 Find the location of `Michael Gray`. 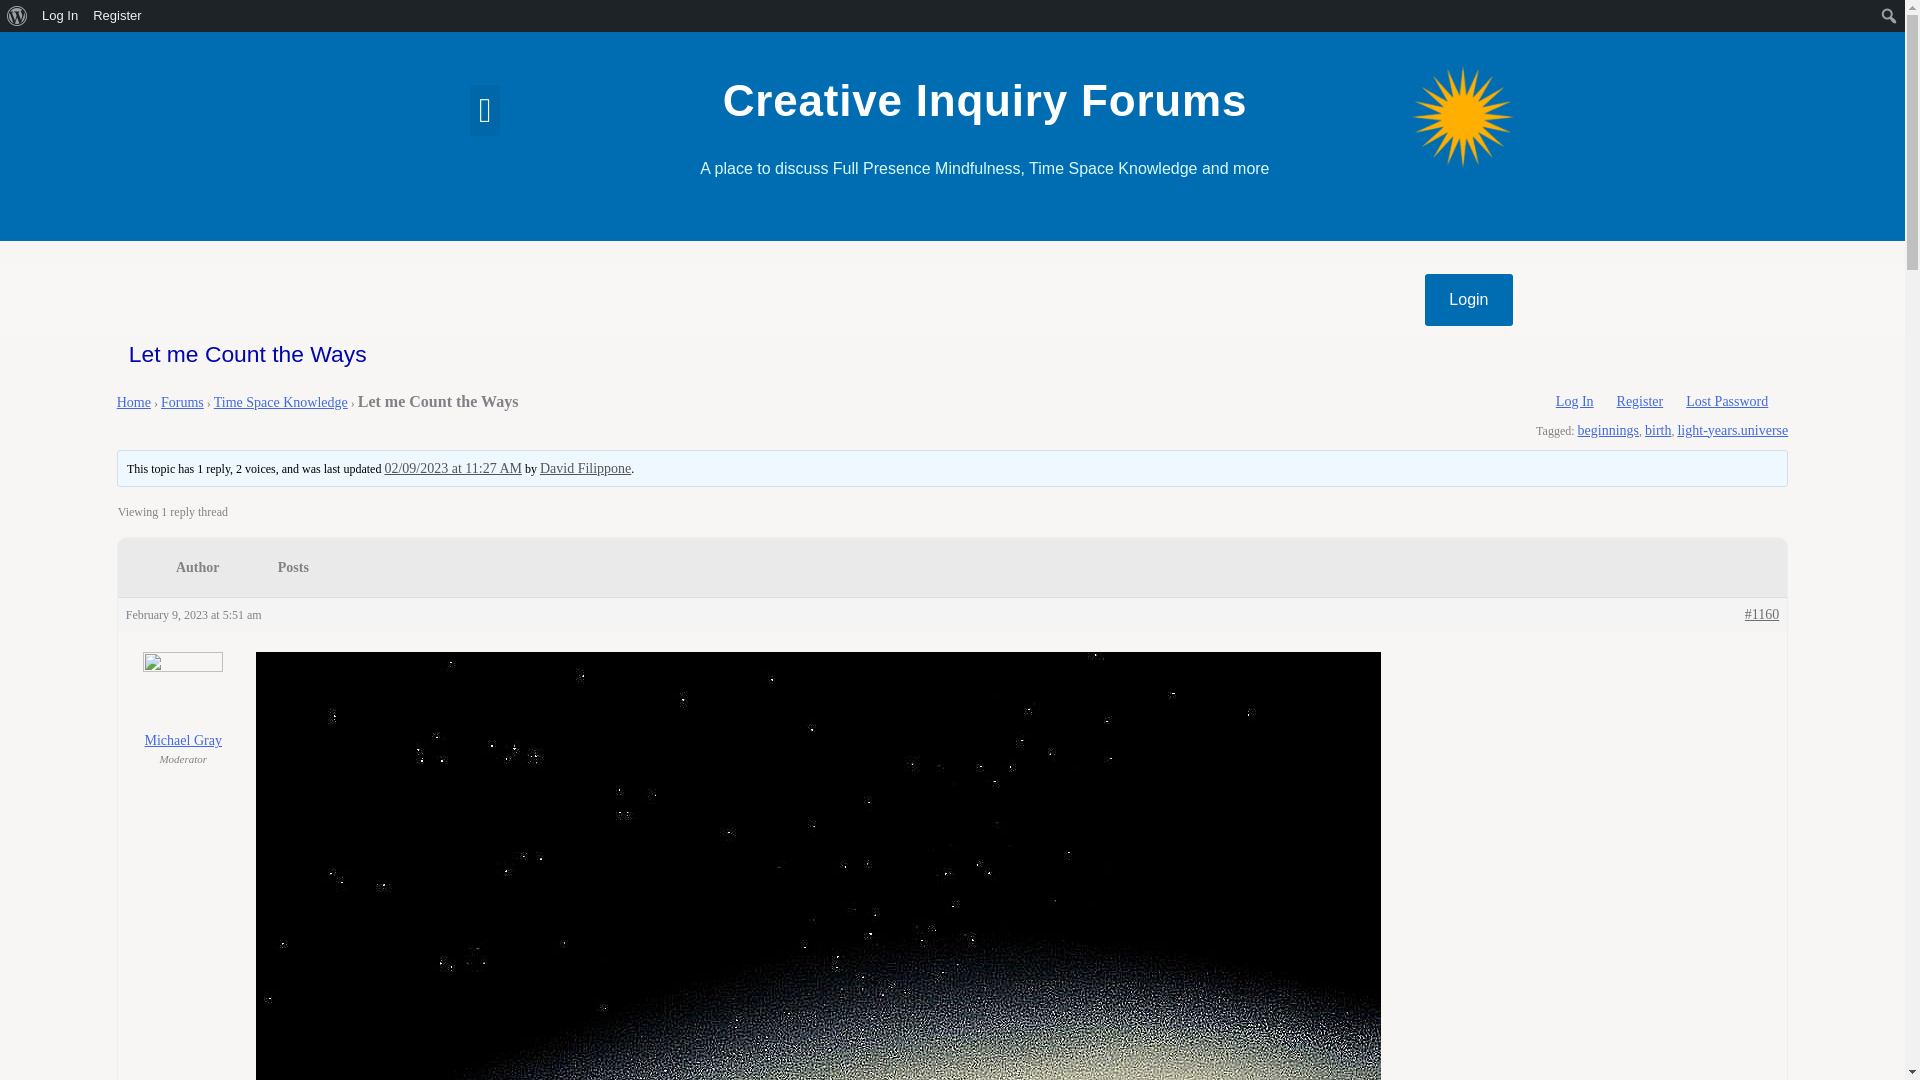

Michael Gray is located at coordinates (184, 700).